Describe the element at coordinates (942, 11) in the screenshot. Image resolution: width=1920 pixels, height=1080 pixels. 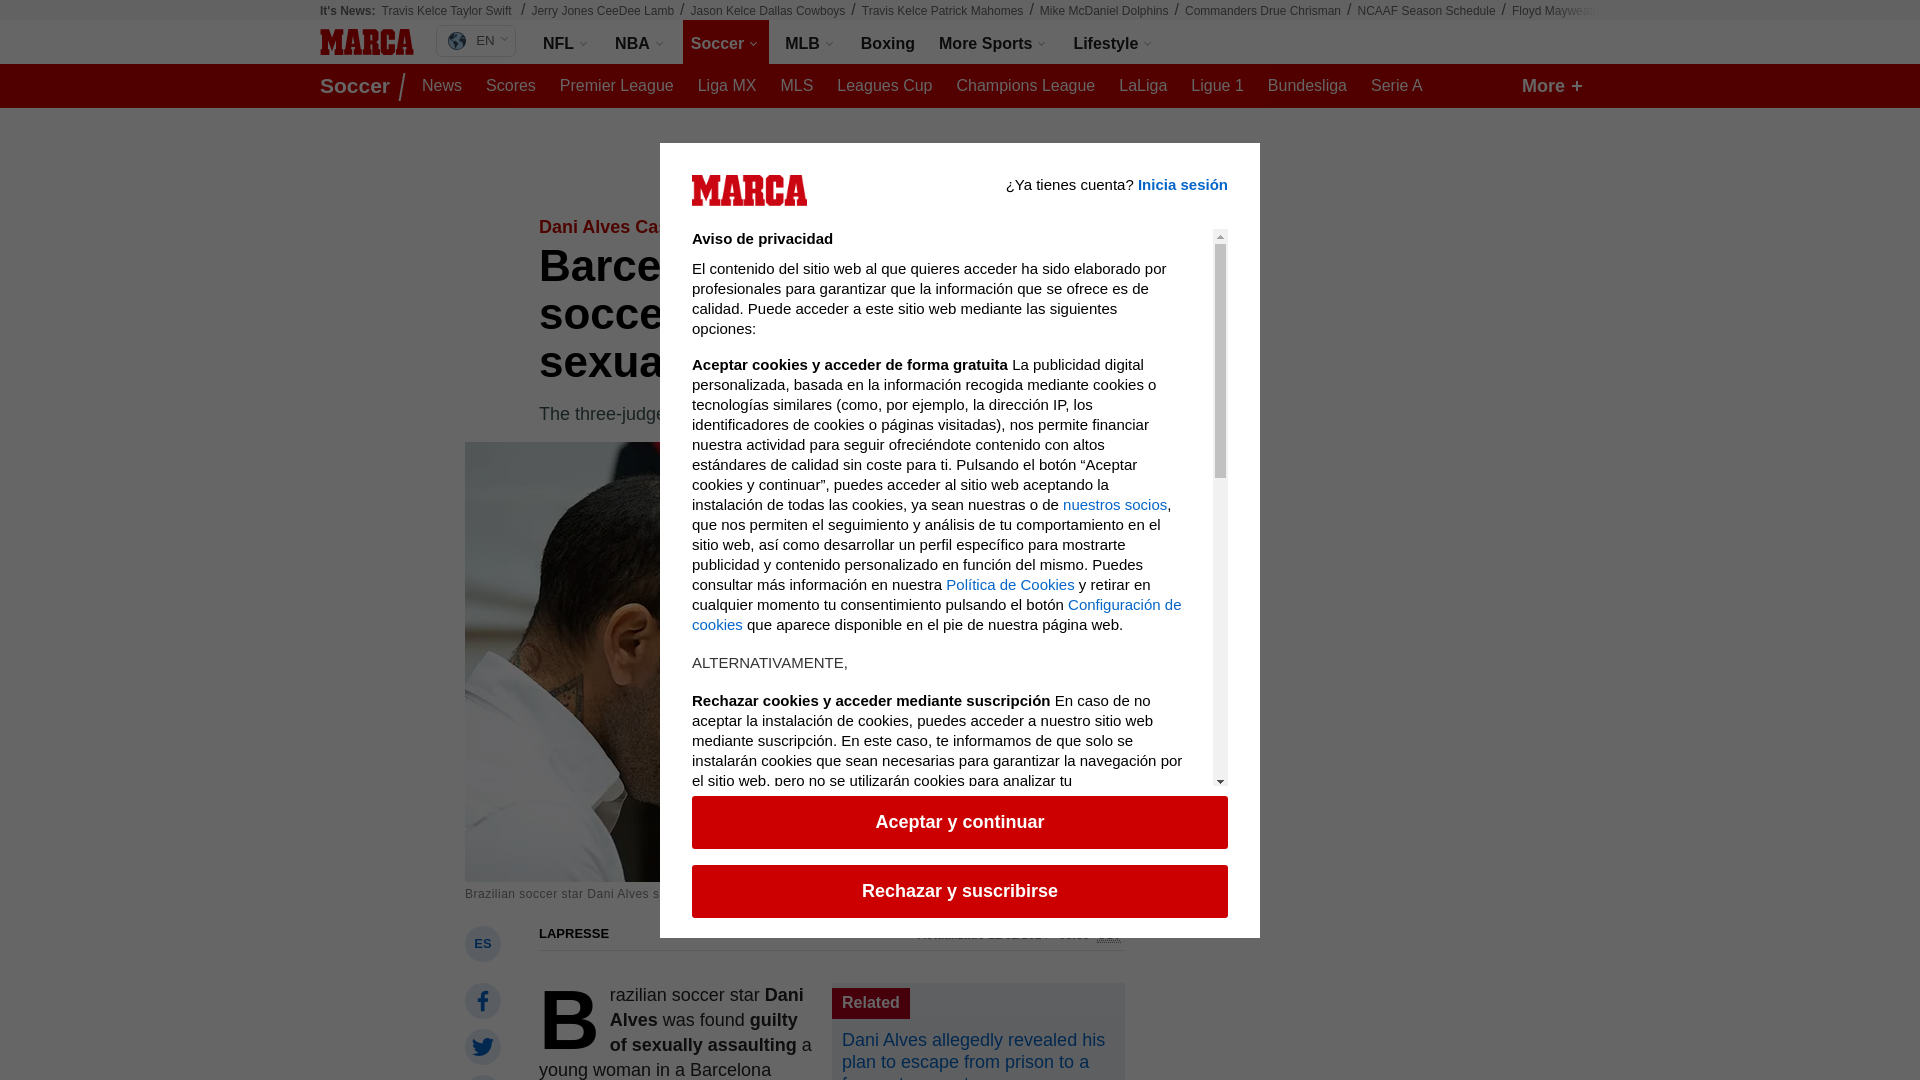
I see `Travis Kelce Patrick Mahomes` at that location.